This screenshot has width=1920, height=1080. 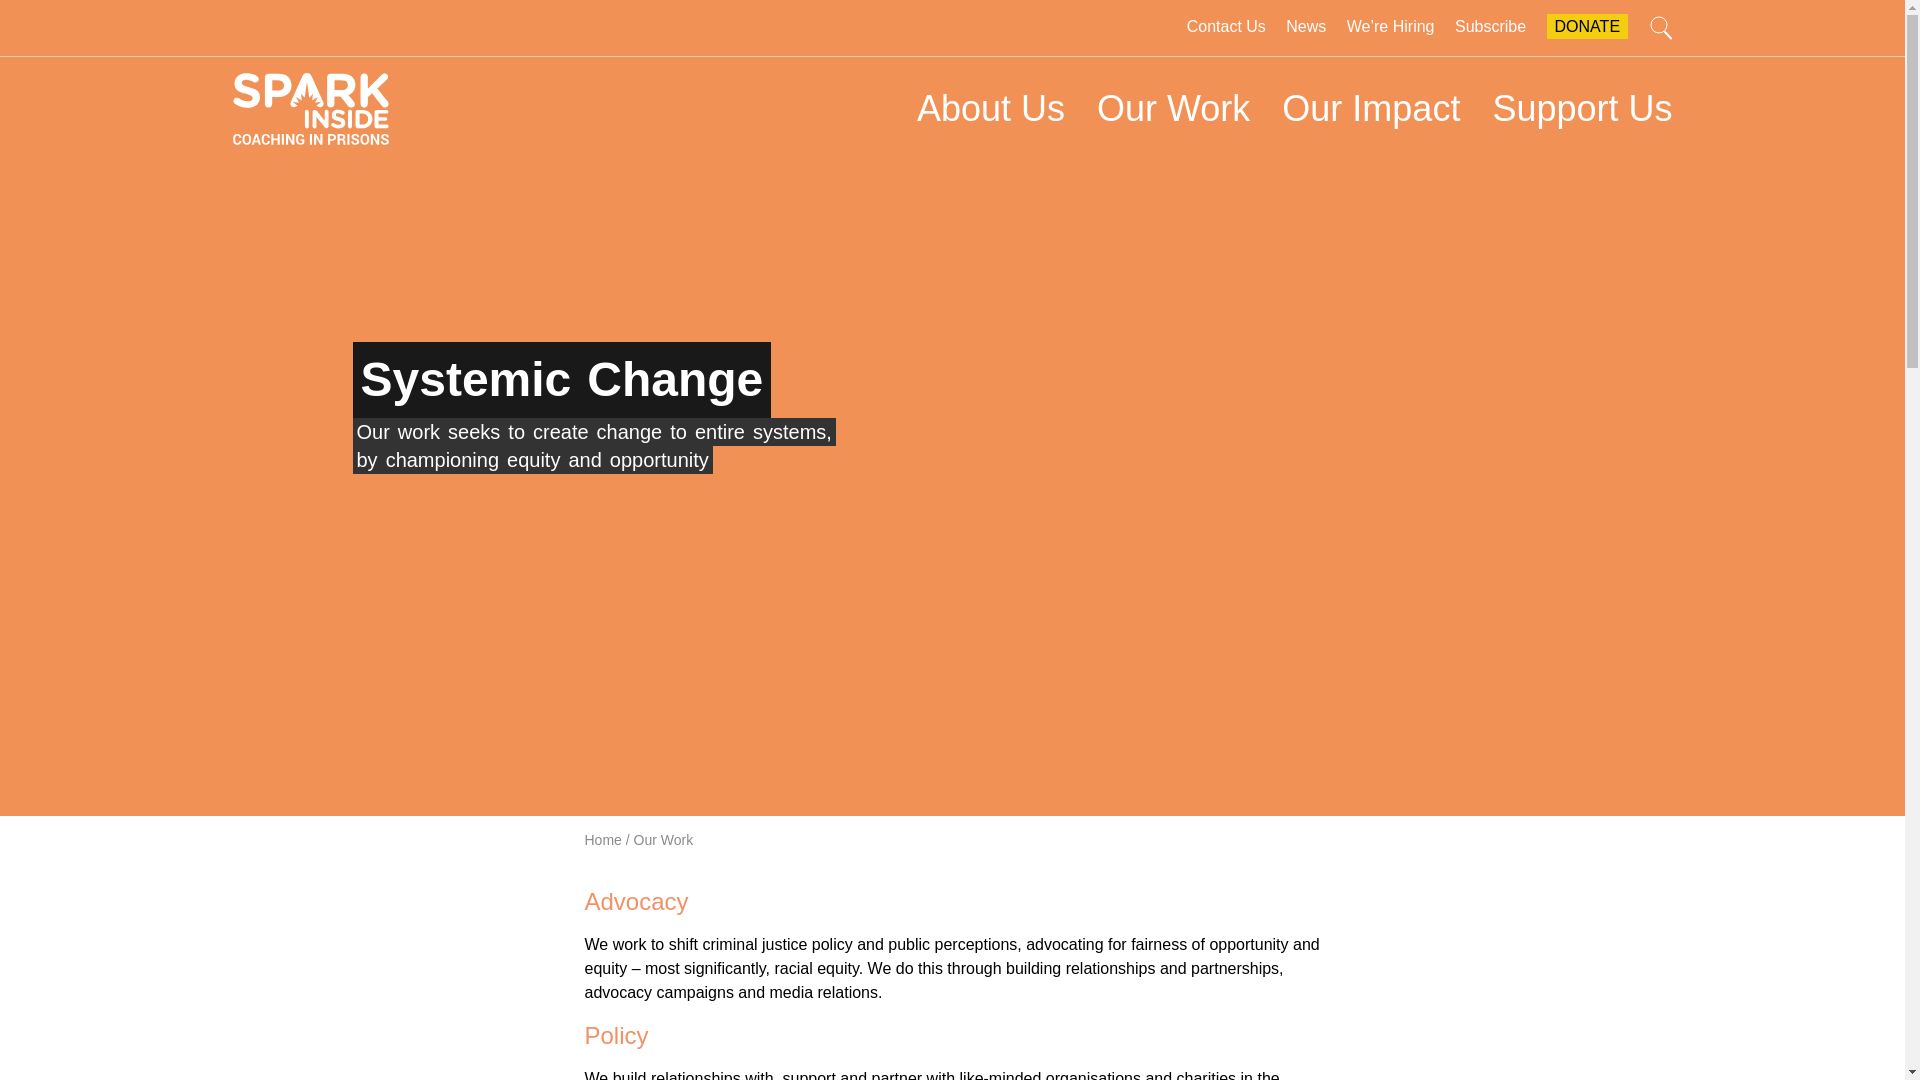 I want to click on About Us, so click(x=990, y=108).